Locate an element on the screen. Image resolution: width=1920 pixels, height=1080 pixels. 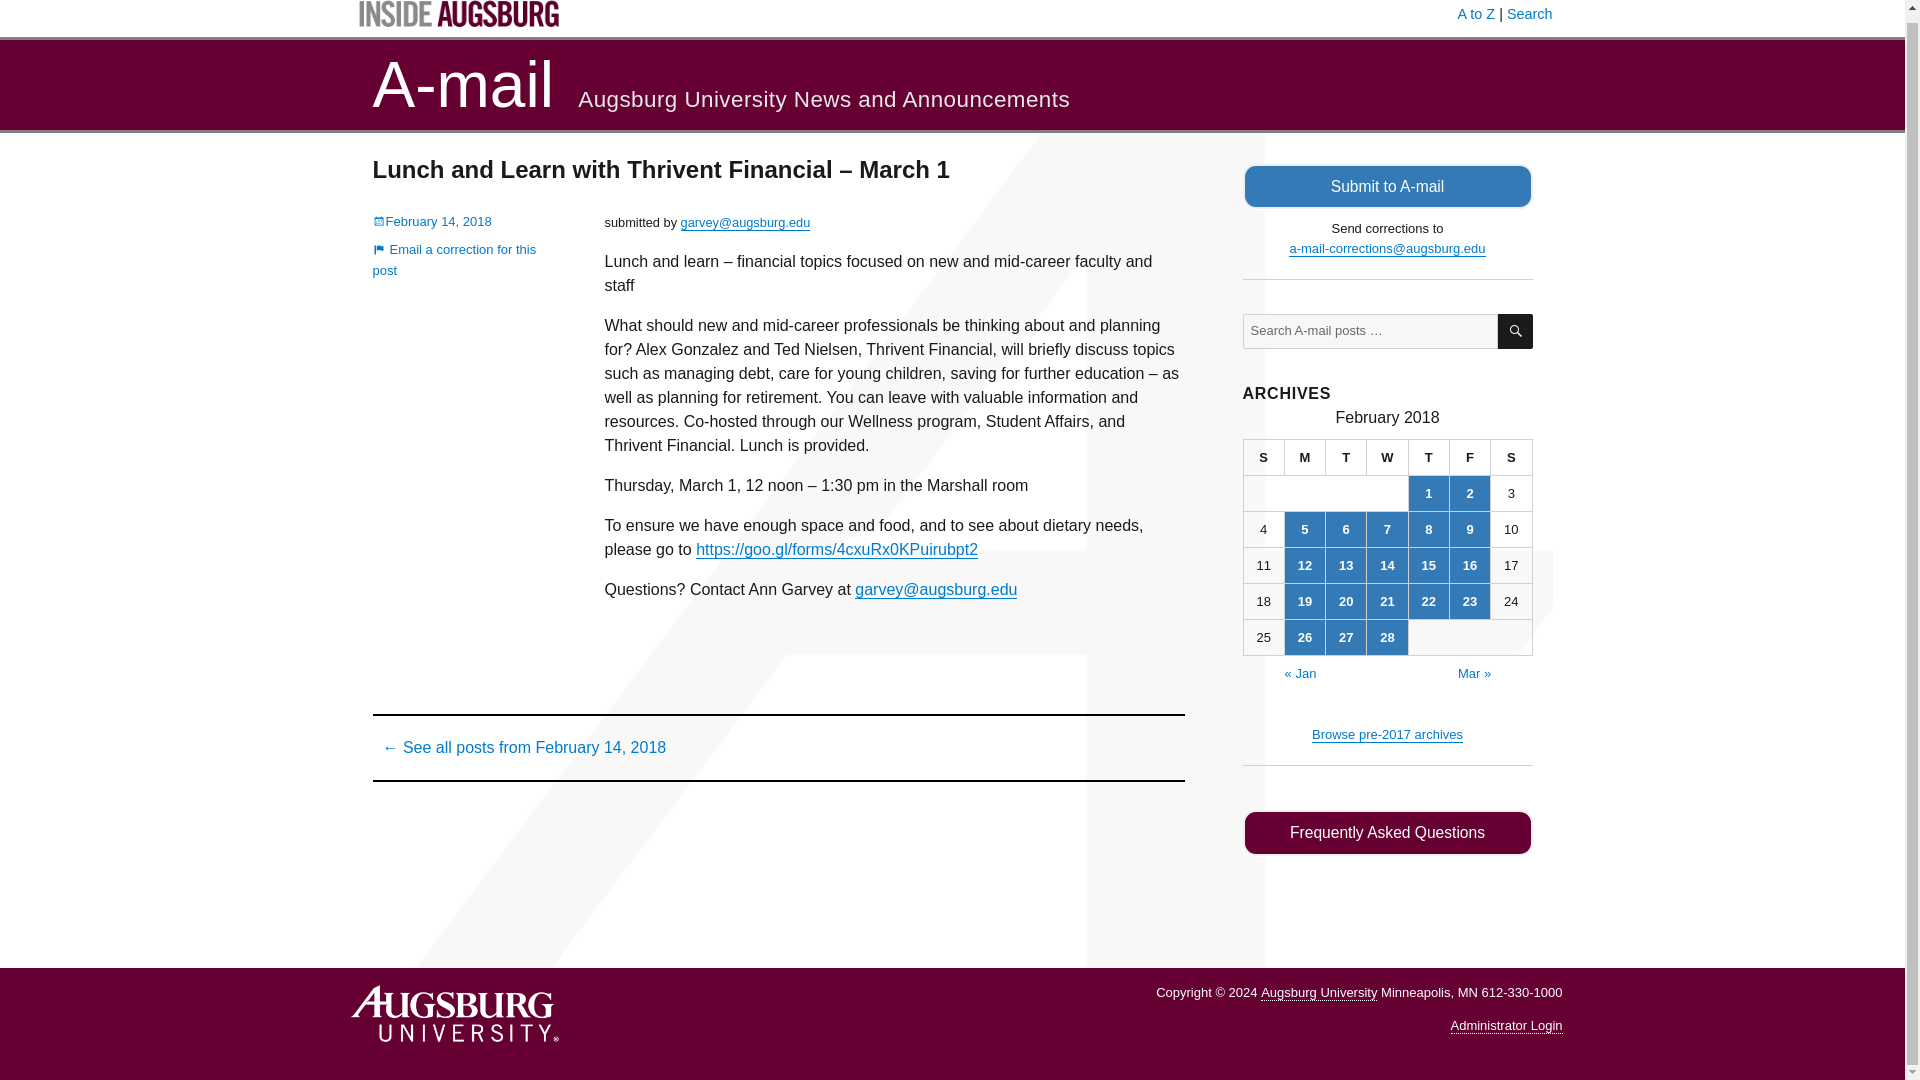
26 is located at coordinates (1304, 636).